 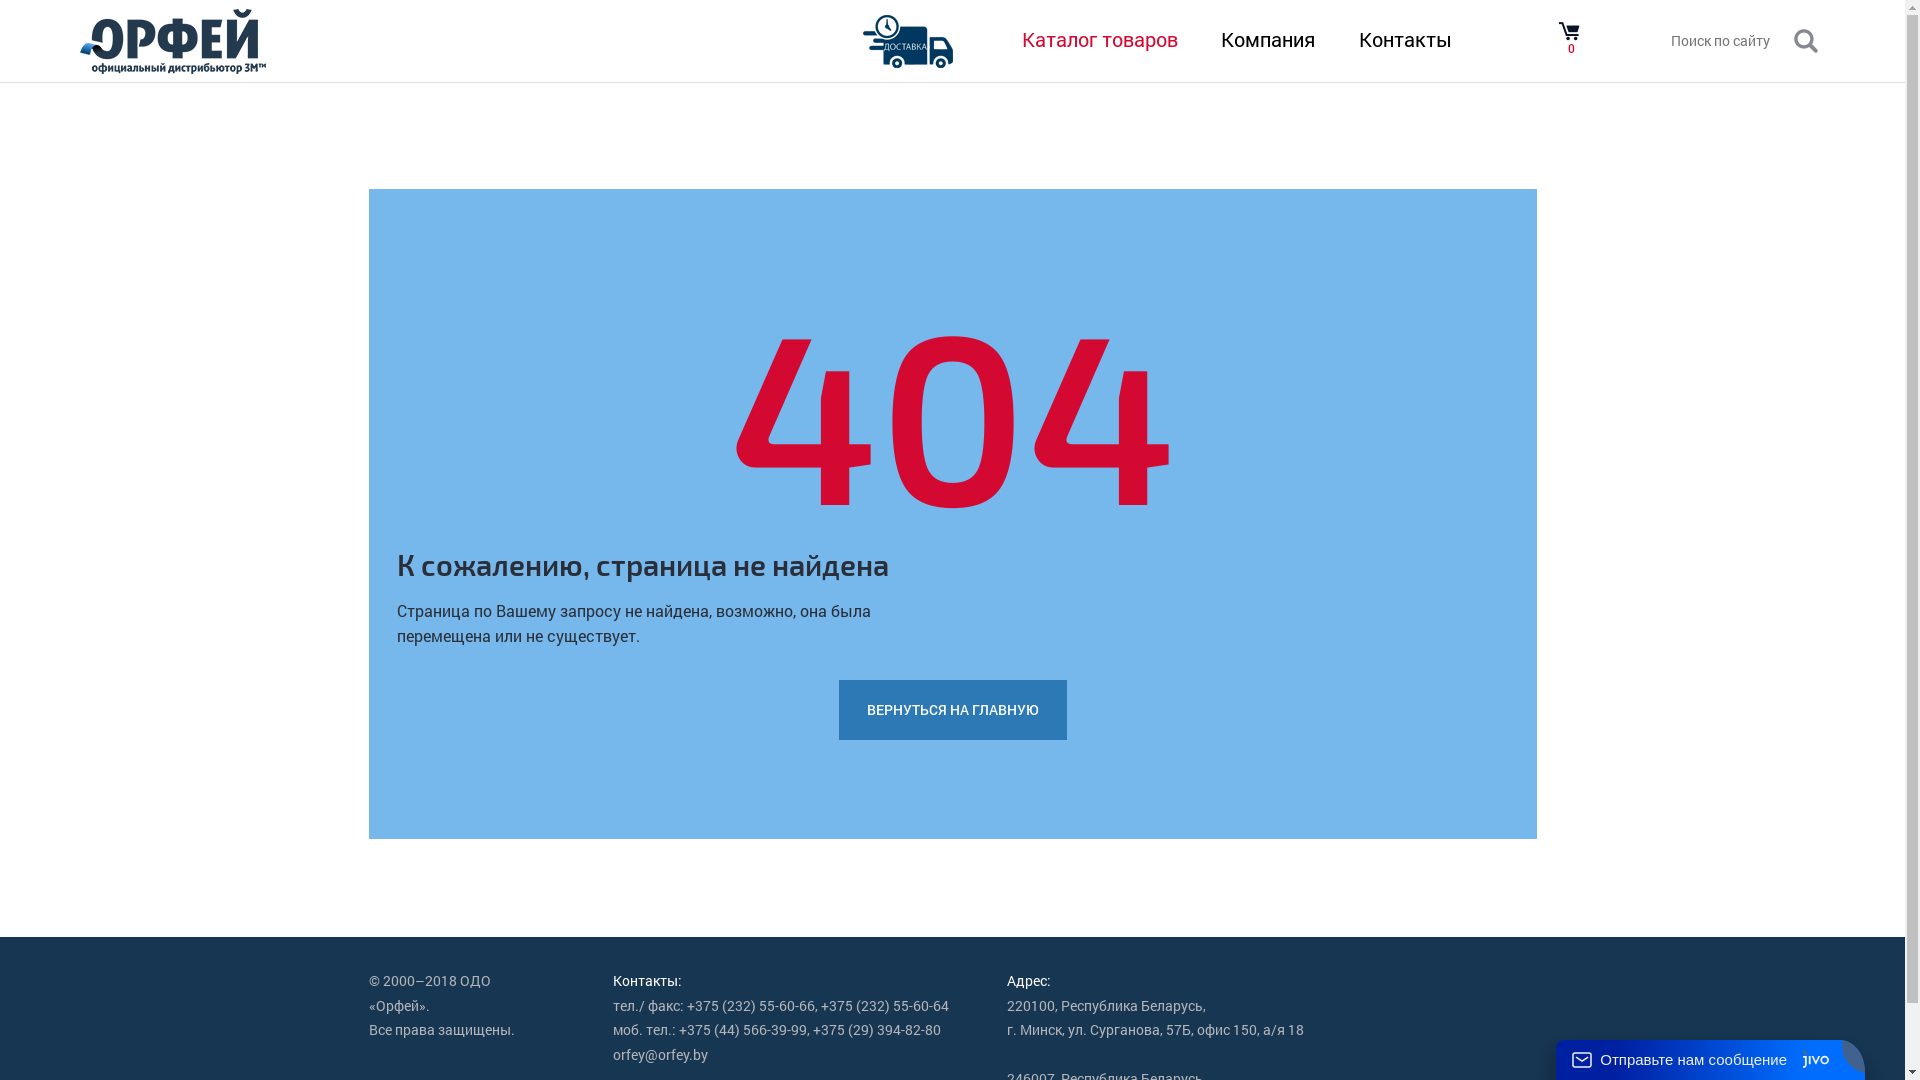 What do you see at coordinates (751, 1006) in the screenshot?
I see `+375 (232) 55-60-66` at bounding box center [751, 1006].